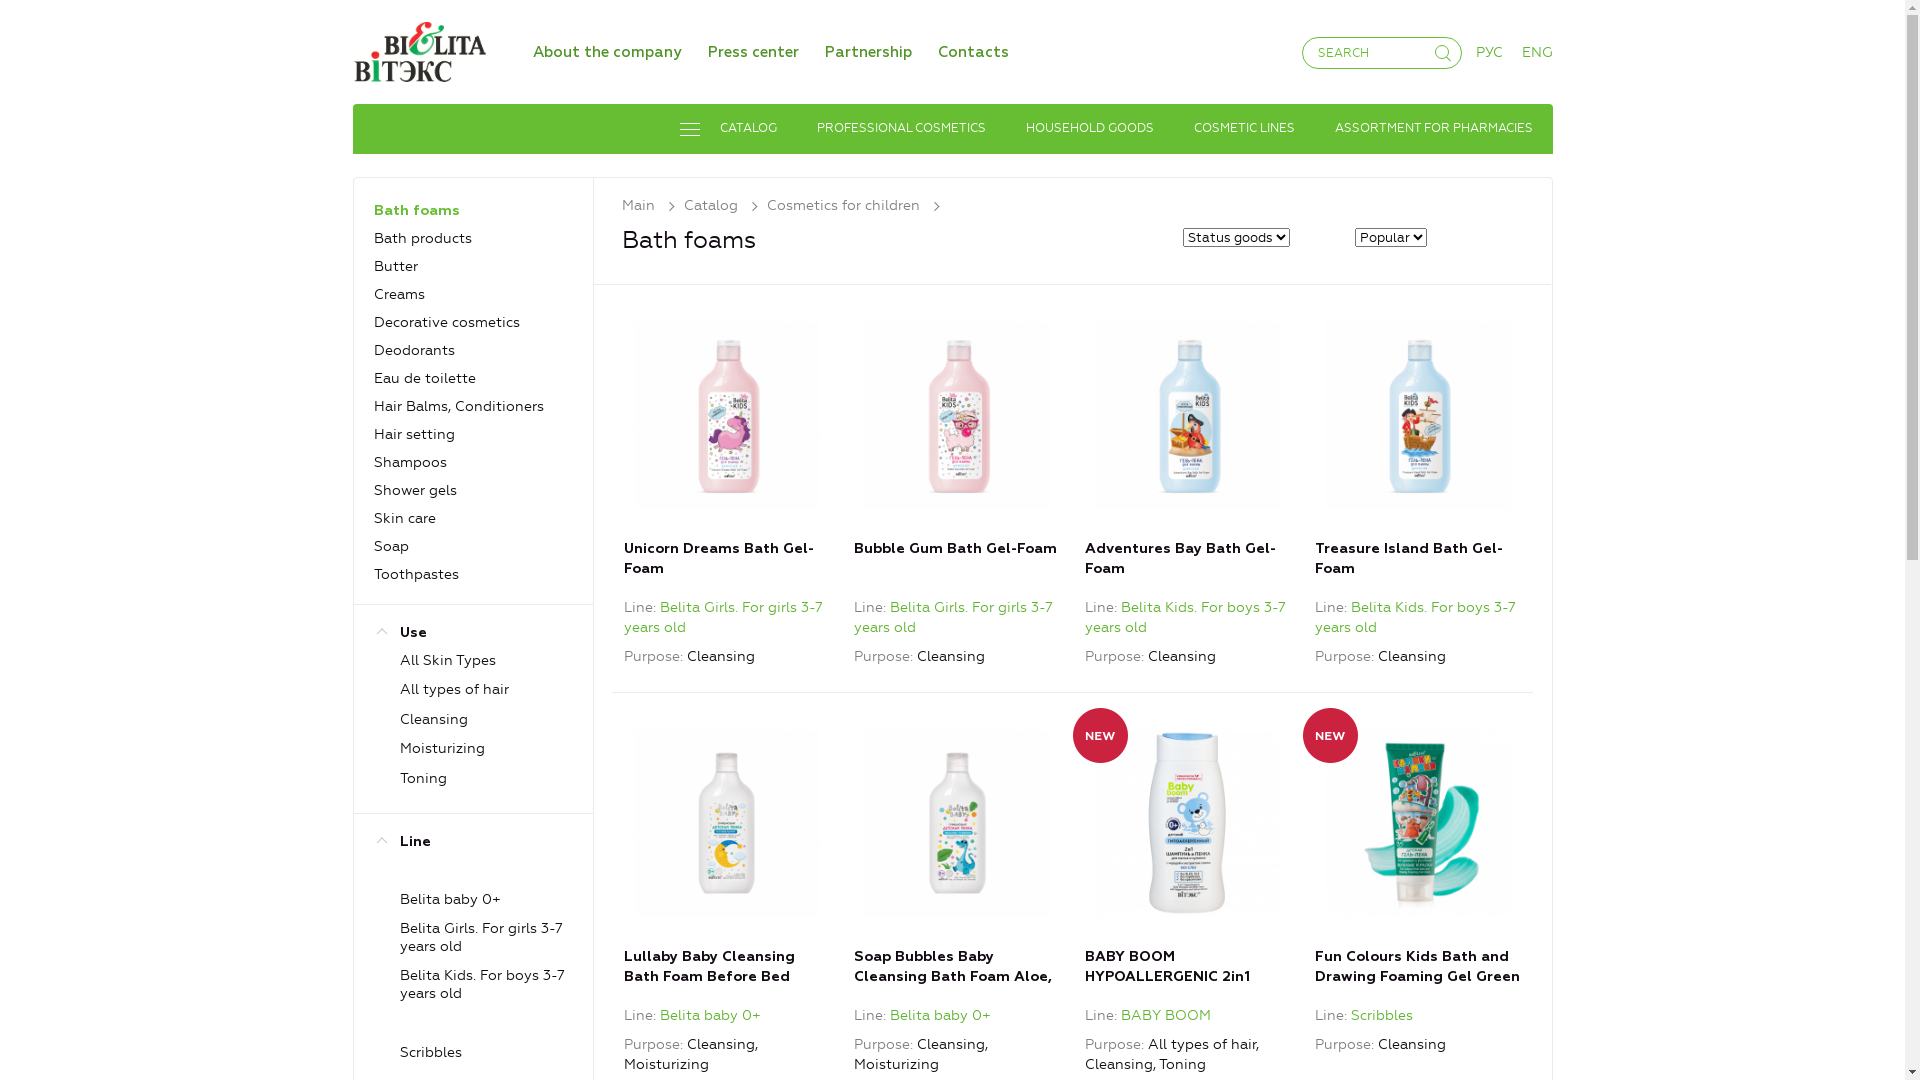 The height and width of the screenshot is (1080, 1920). What do you see at coordinates (405, 518) in the screenshot?
I see `Skin care` at bounding box center [405, 518].